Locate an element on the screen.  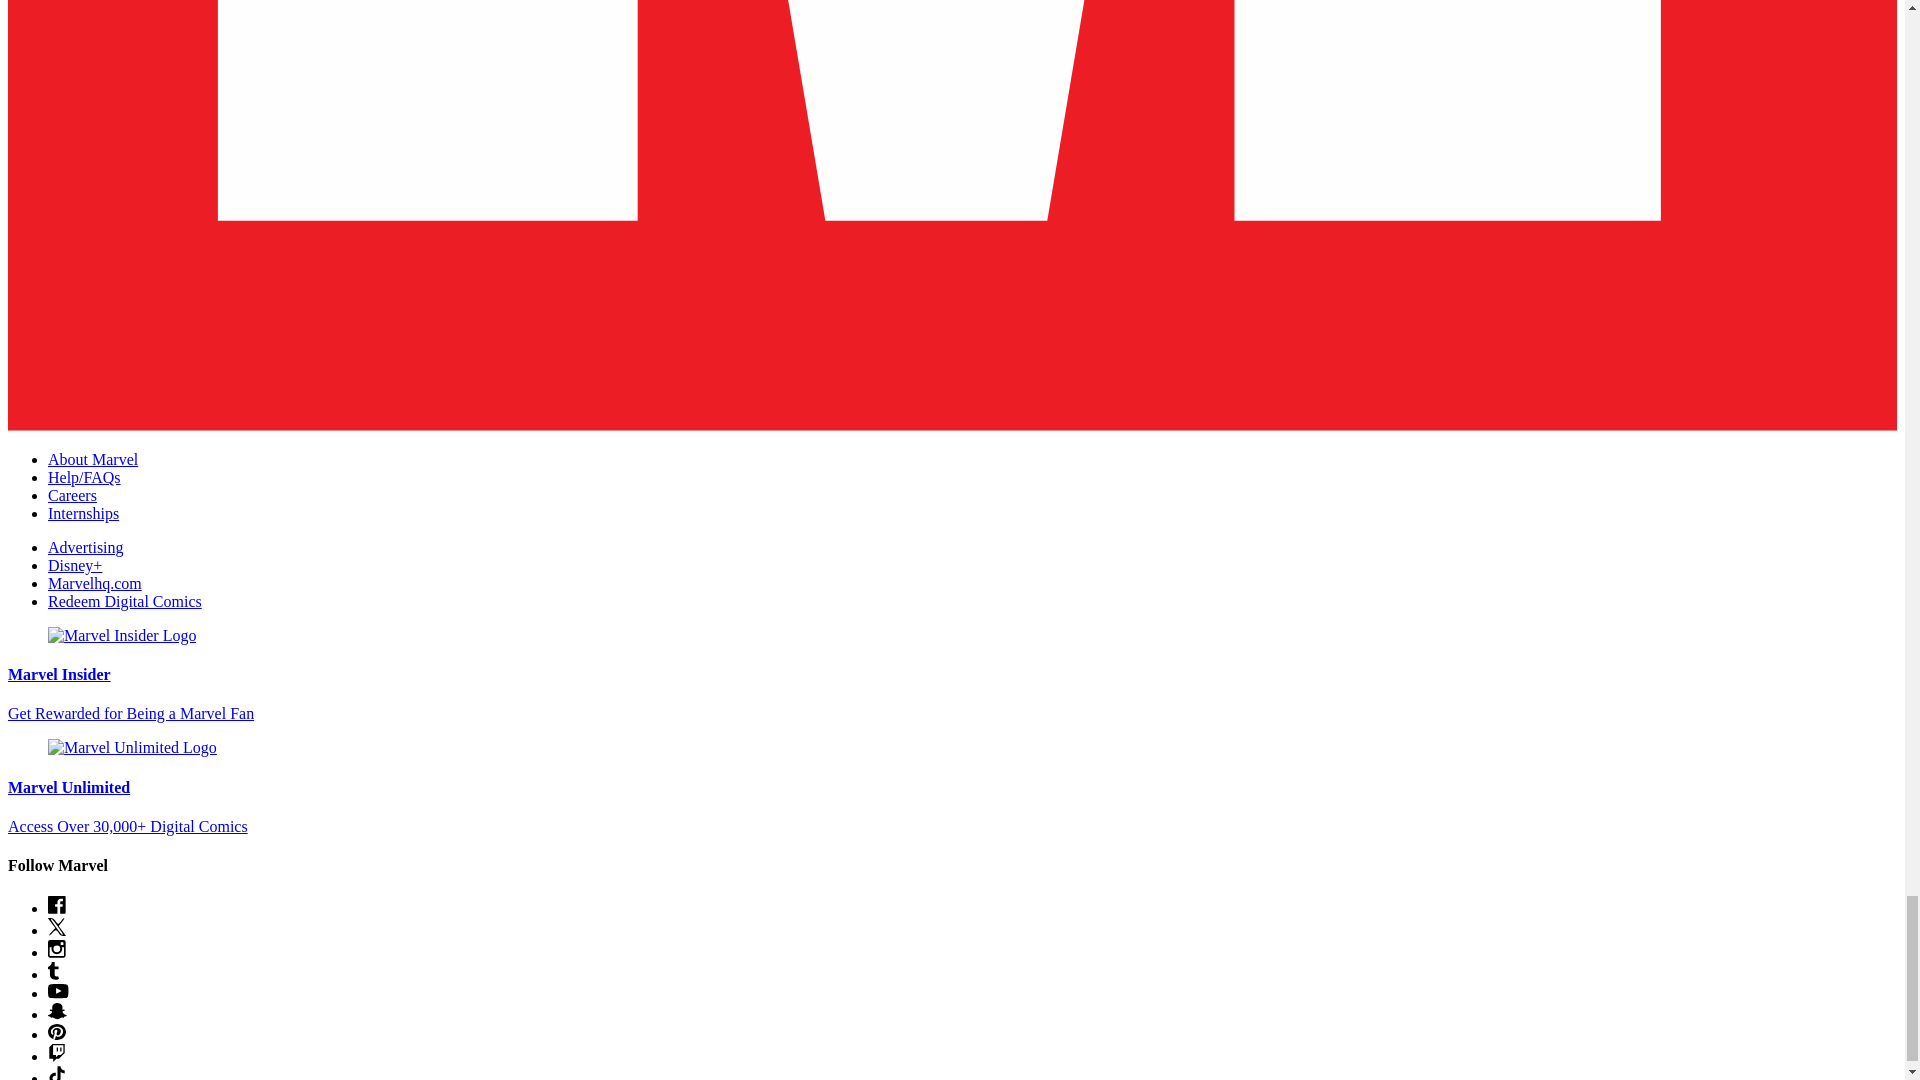
Careers is located at coordinates (72, 496).